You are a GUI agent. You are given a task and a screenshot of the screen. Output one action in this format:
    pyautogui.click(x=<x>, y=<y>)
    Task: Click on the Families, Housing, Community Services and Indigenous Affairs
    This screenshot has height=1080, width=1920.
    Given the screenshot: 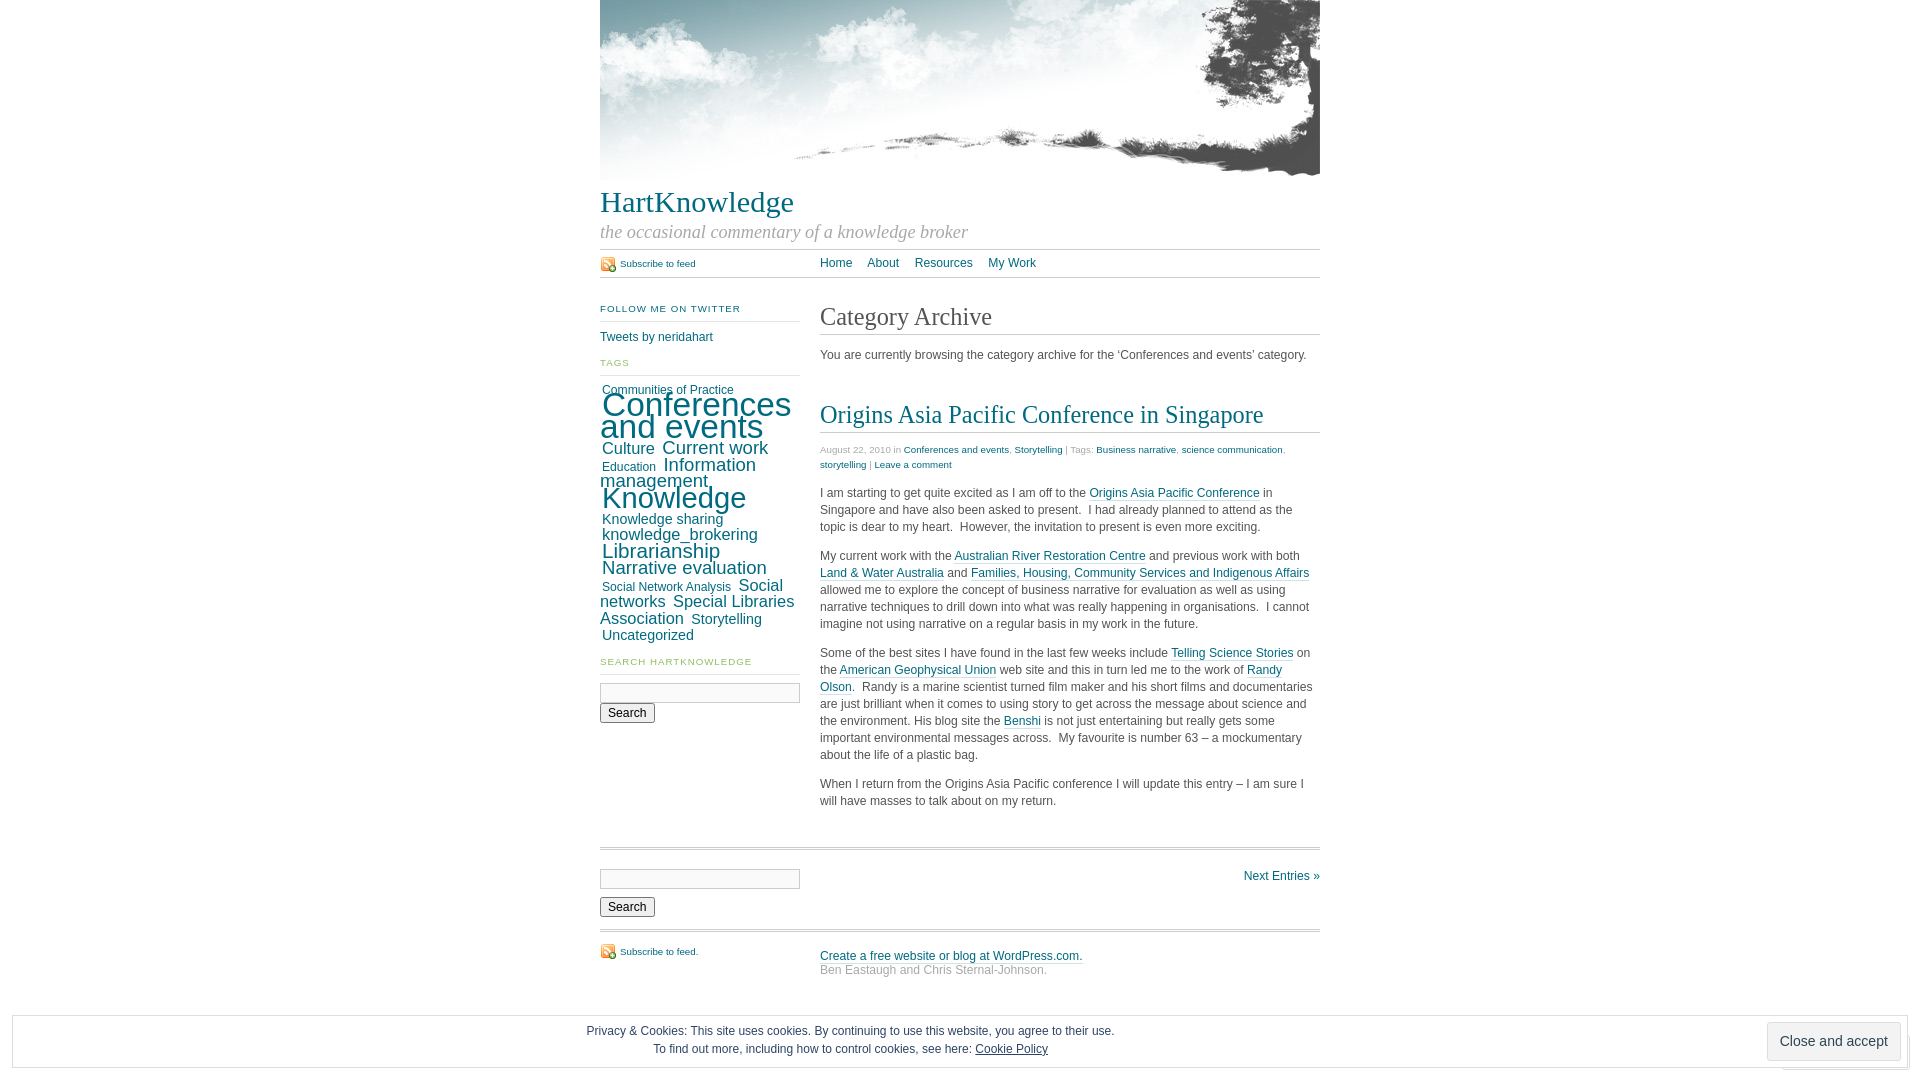 What is the action you would take?
    pyautogui.click(x=1140, y=574)
    